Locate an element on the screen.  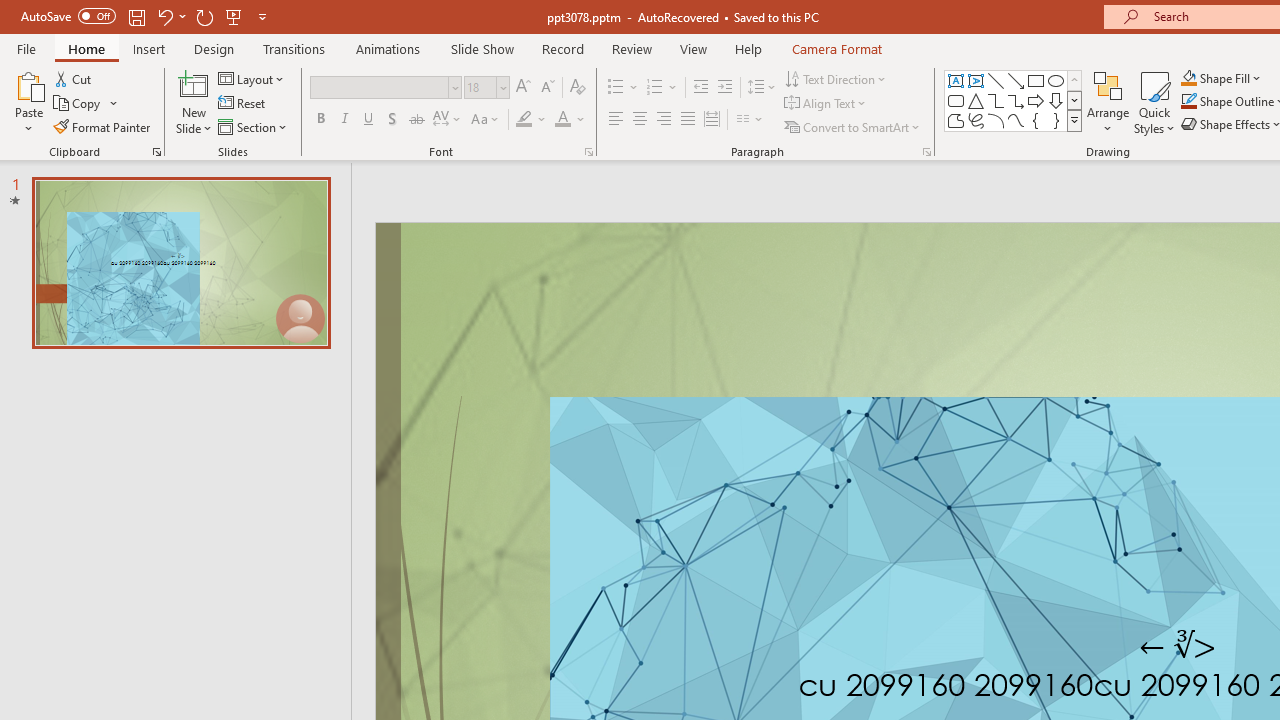
New Slide is located at coordinates (194, 102).